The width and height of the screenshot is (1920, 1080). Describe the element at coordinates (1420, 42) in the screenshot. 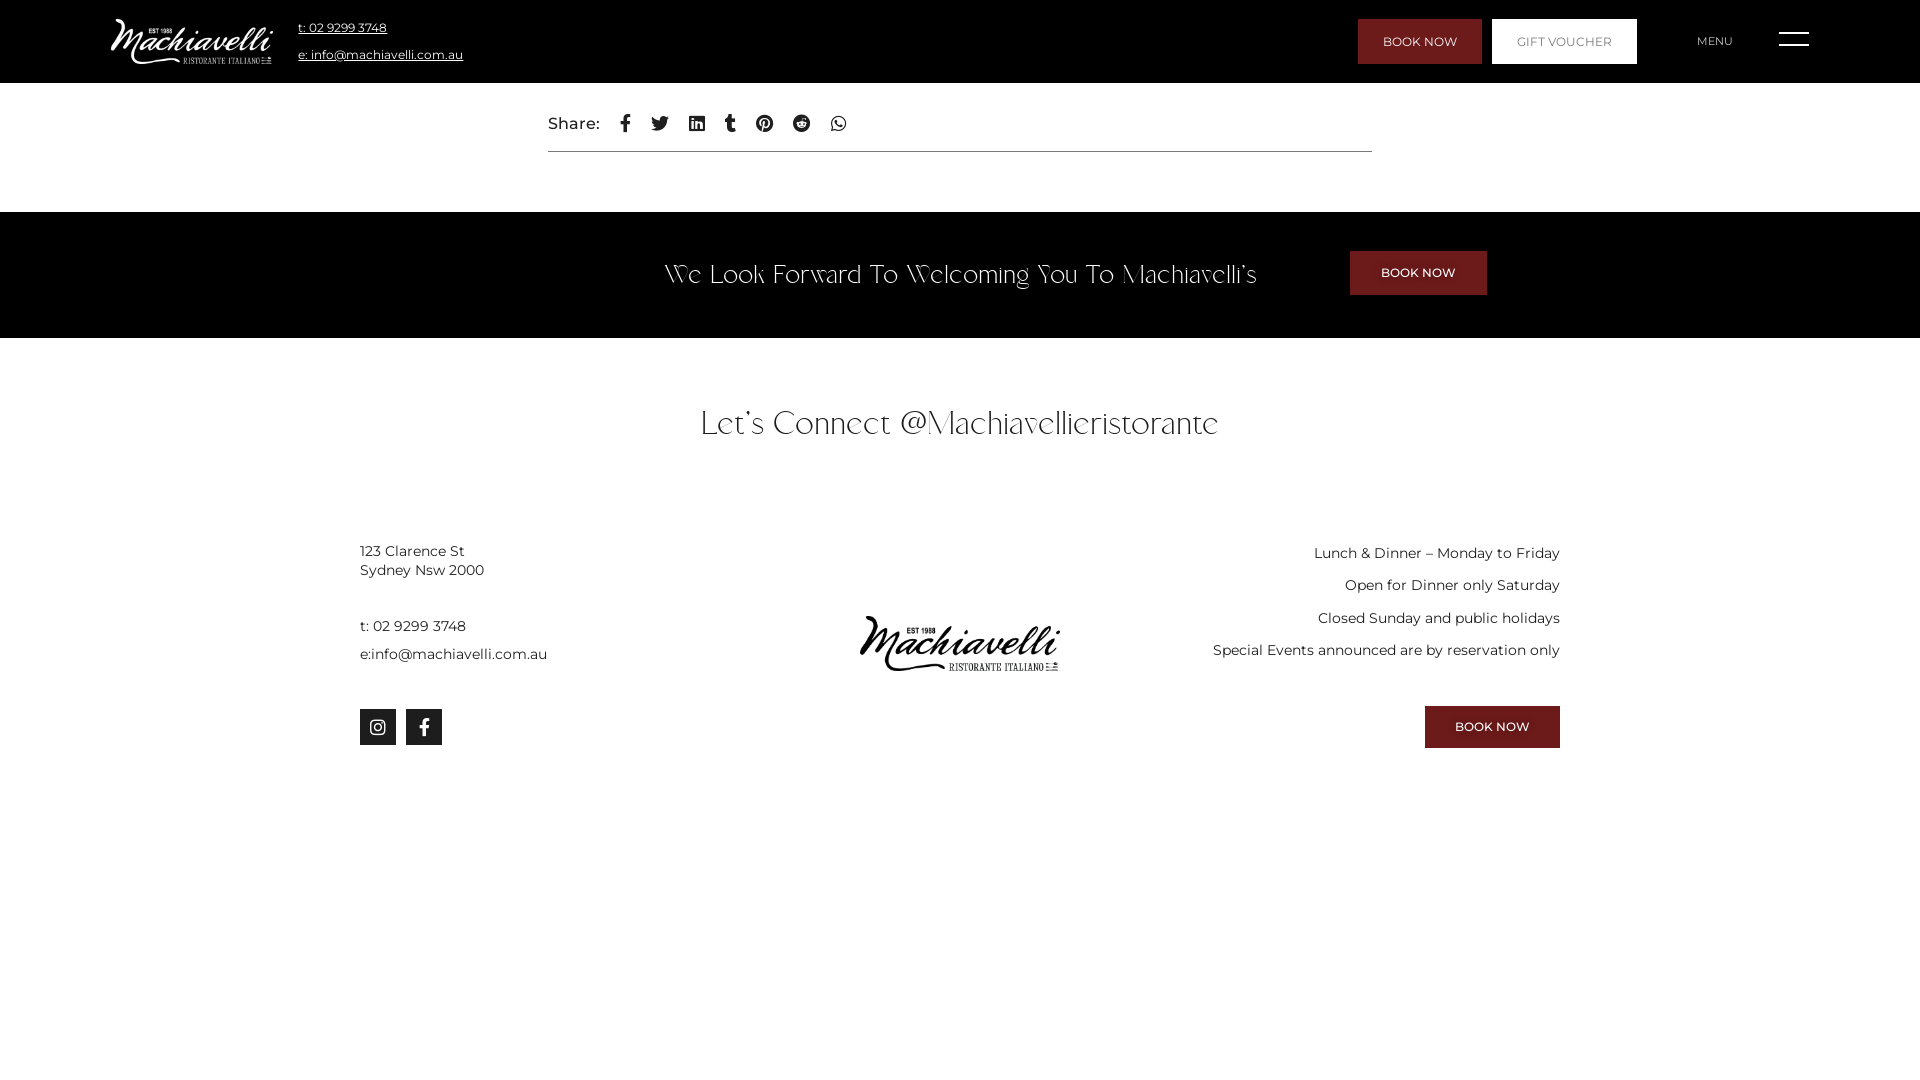

I see `BOOK NOW` at that location.